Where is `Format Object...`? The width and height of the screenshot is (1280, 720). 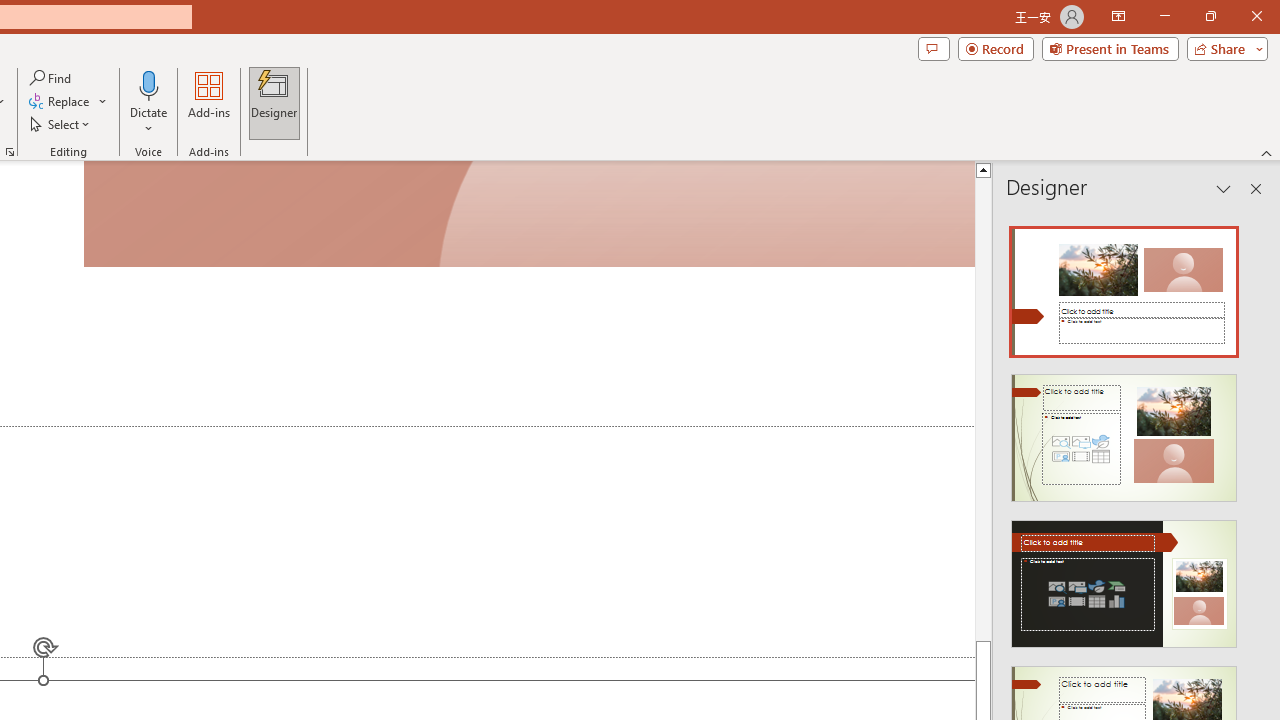 Format Object... is located at coordinates (10, 152).